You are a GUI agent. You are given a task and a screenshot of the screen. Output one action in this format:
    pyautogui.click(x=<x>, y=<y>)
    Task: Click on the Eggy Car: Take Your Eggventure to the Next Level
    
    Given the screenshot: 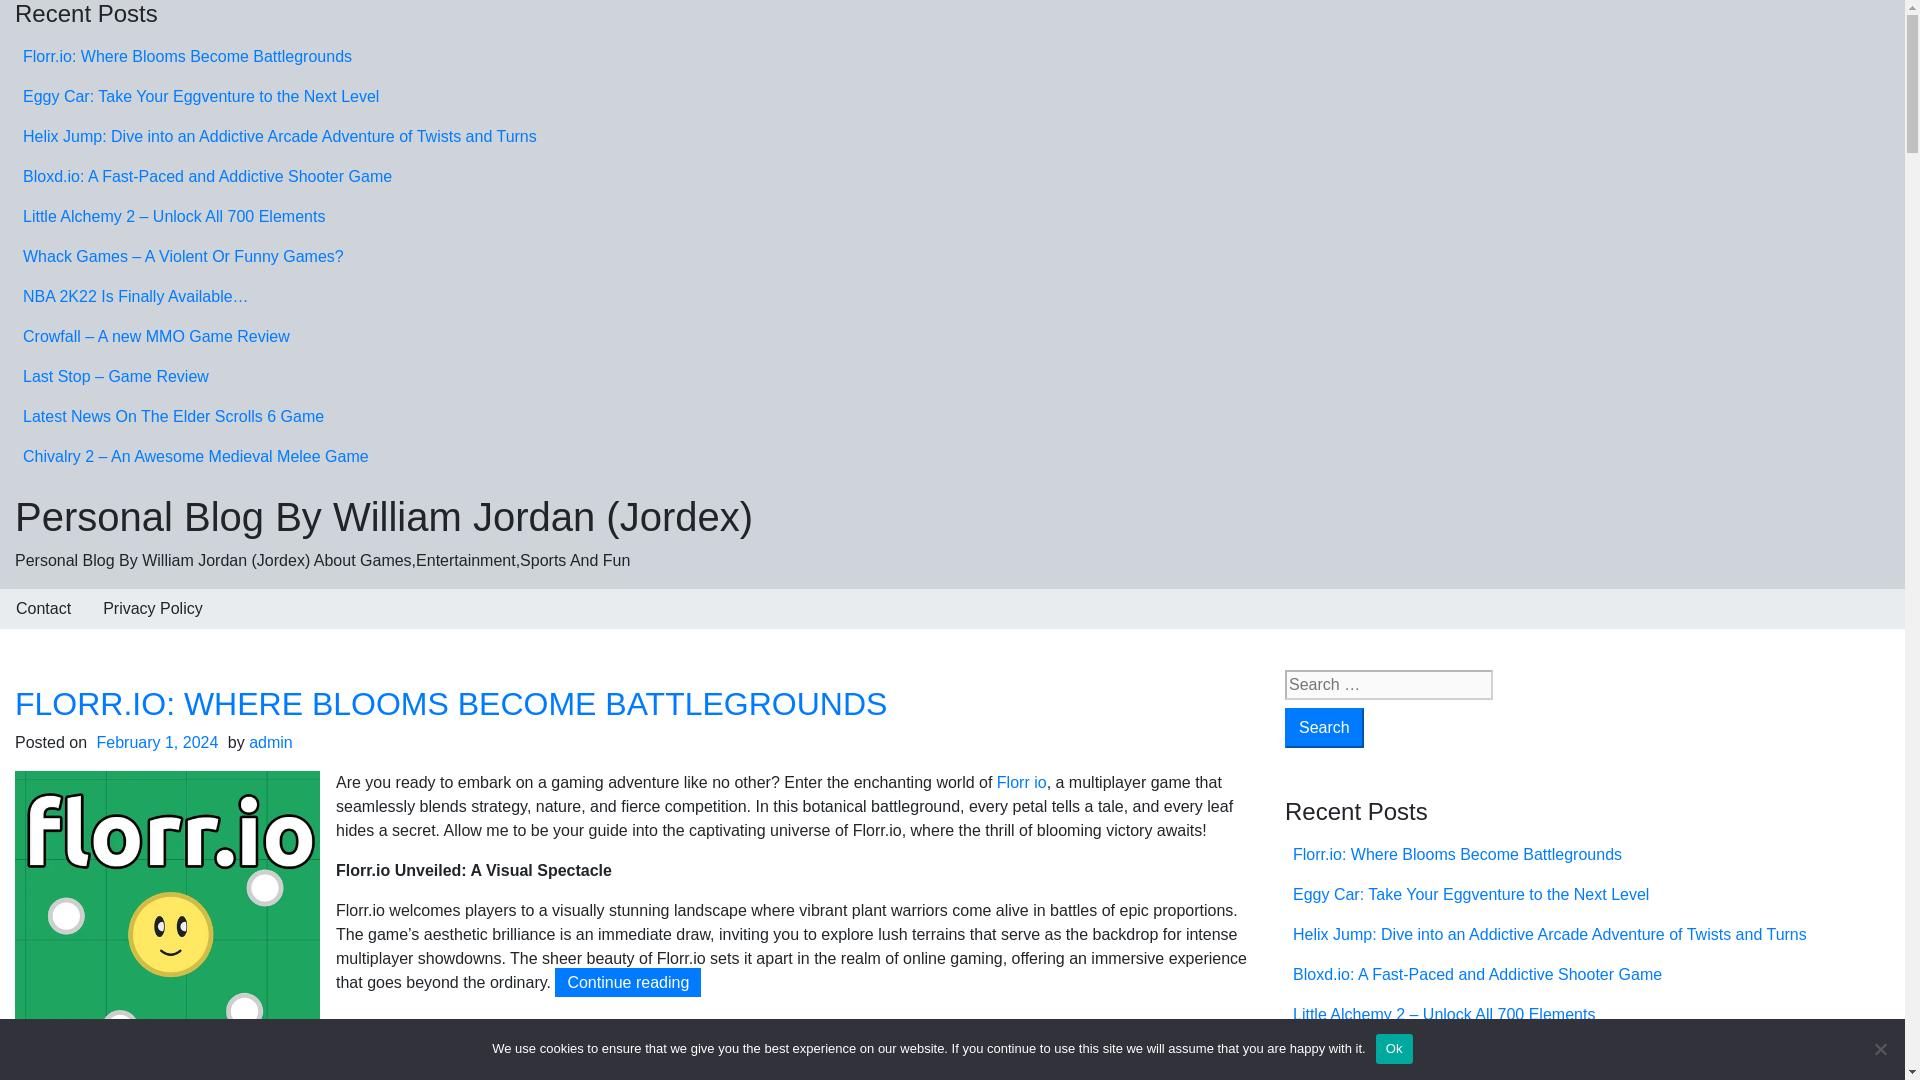 What is the action you would take?
    pyautogui.click(x=200, y=96)
    